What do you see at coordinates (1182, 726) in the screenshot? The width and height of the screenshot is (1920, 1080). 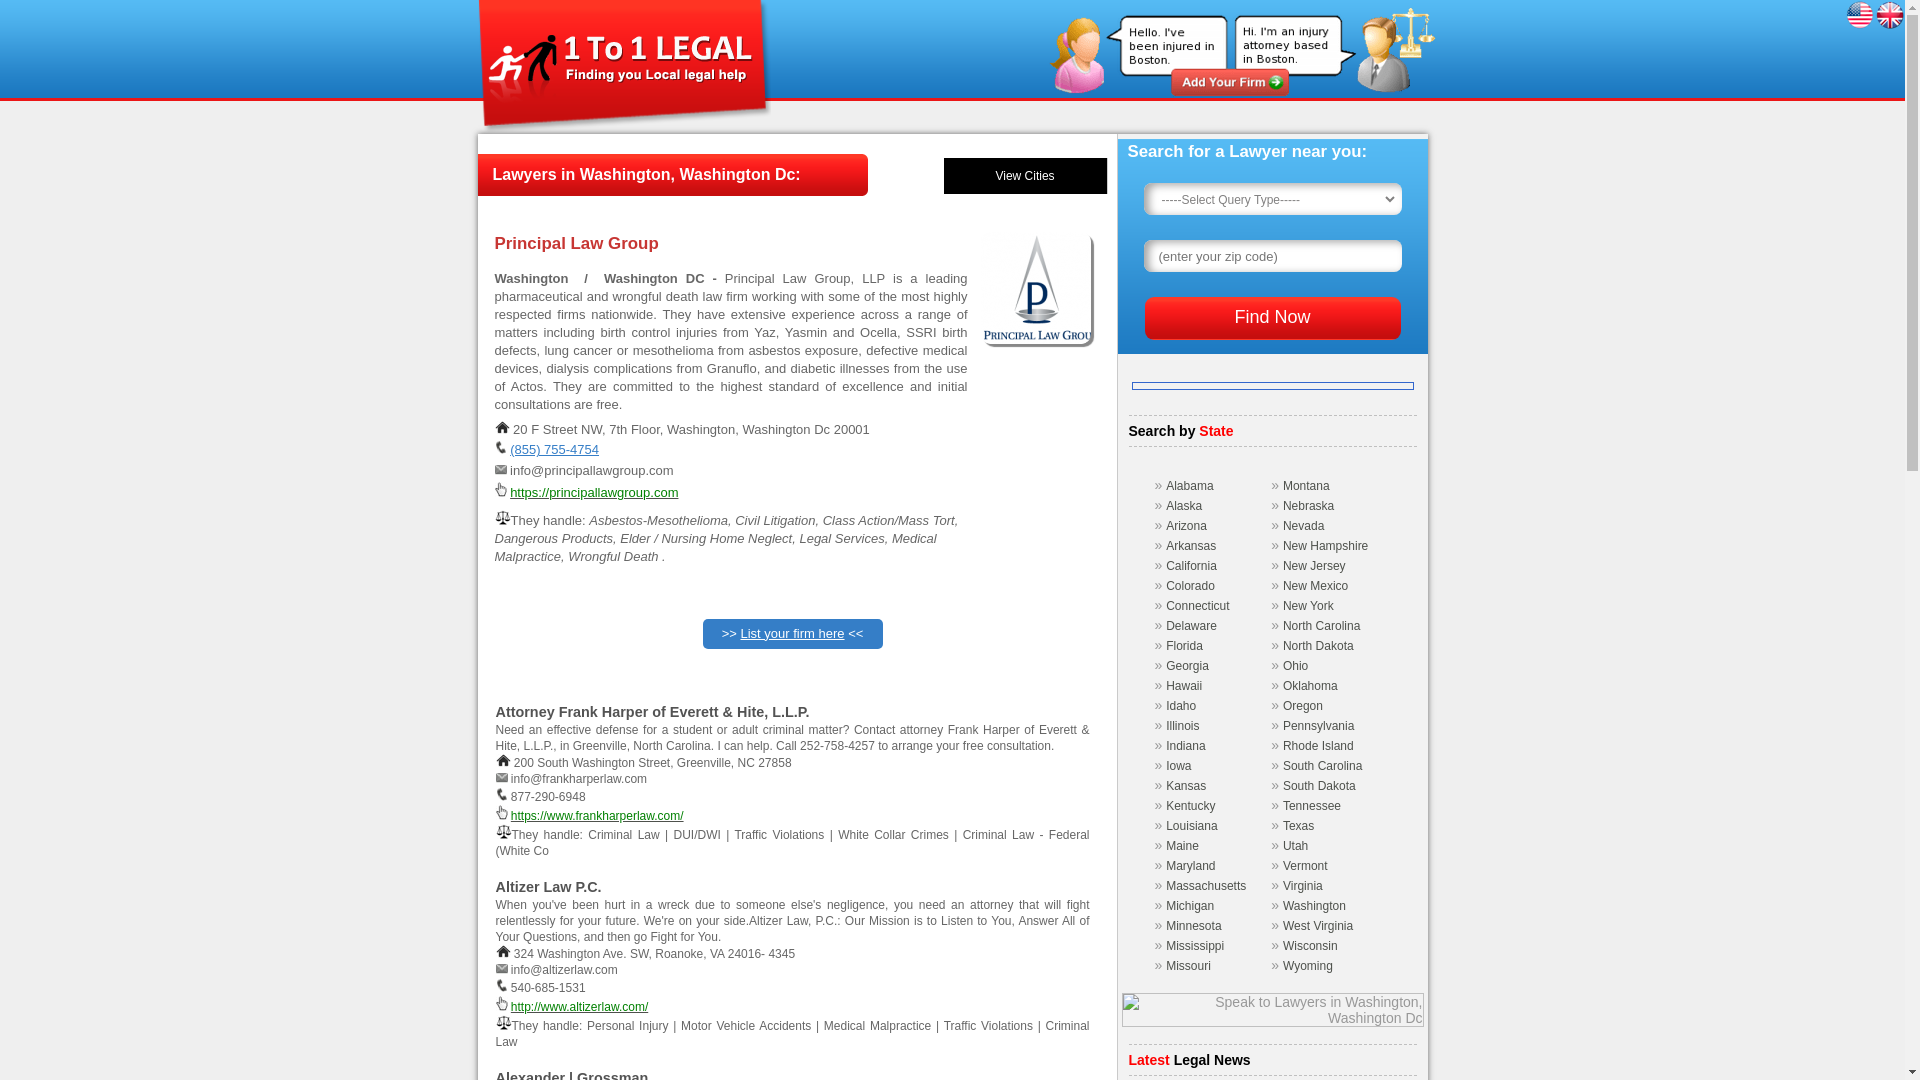 I see `Illinois` at bounding box center [1182, 726].